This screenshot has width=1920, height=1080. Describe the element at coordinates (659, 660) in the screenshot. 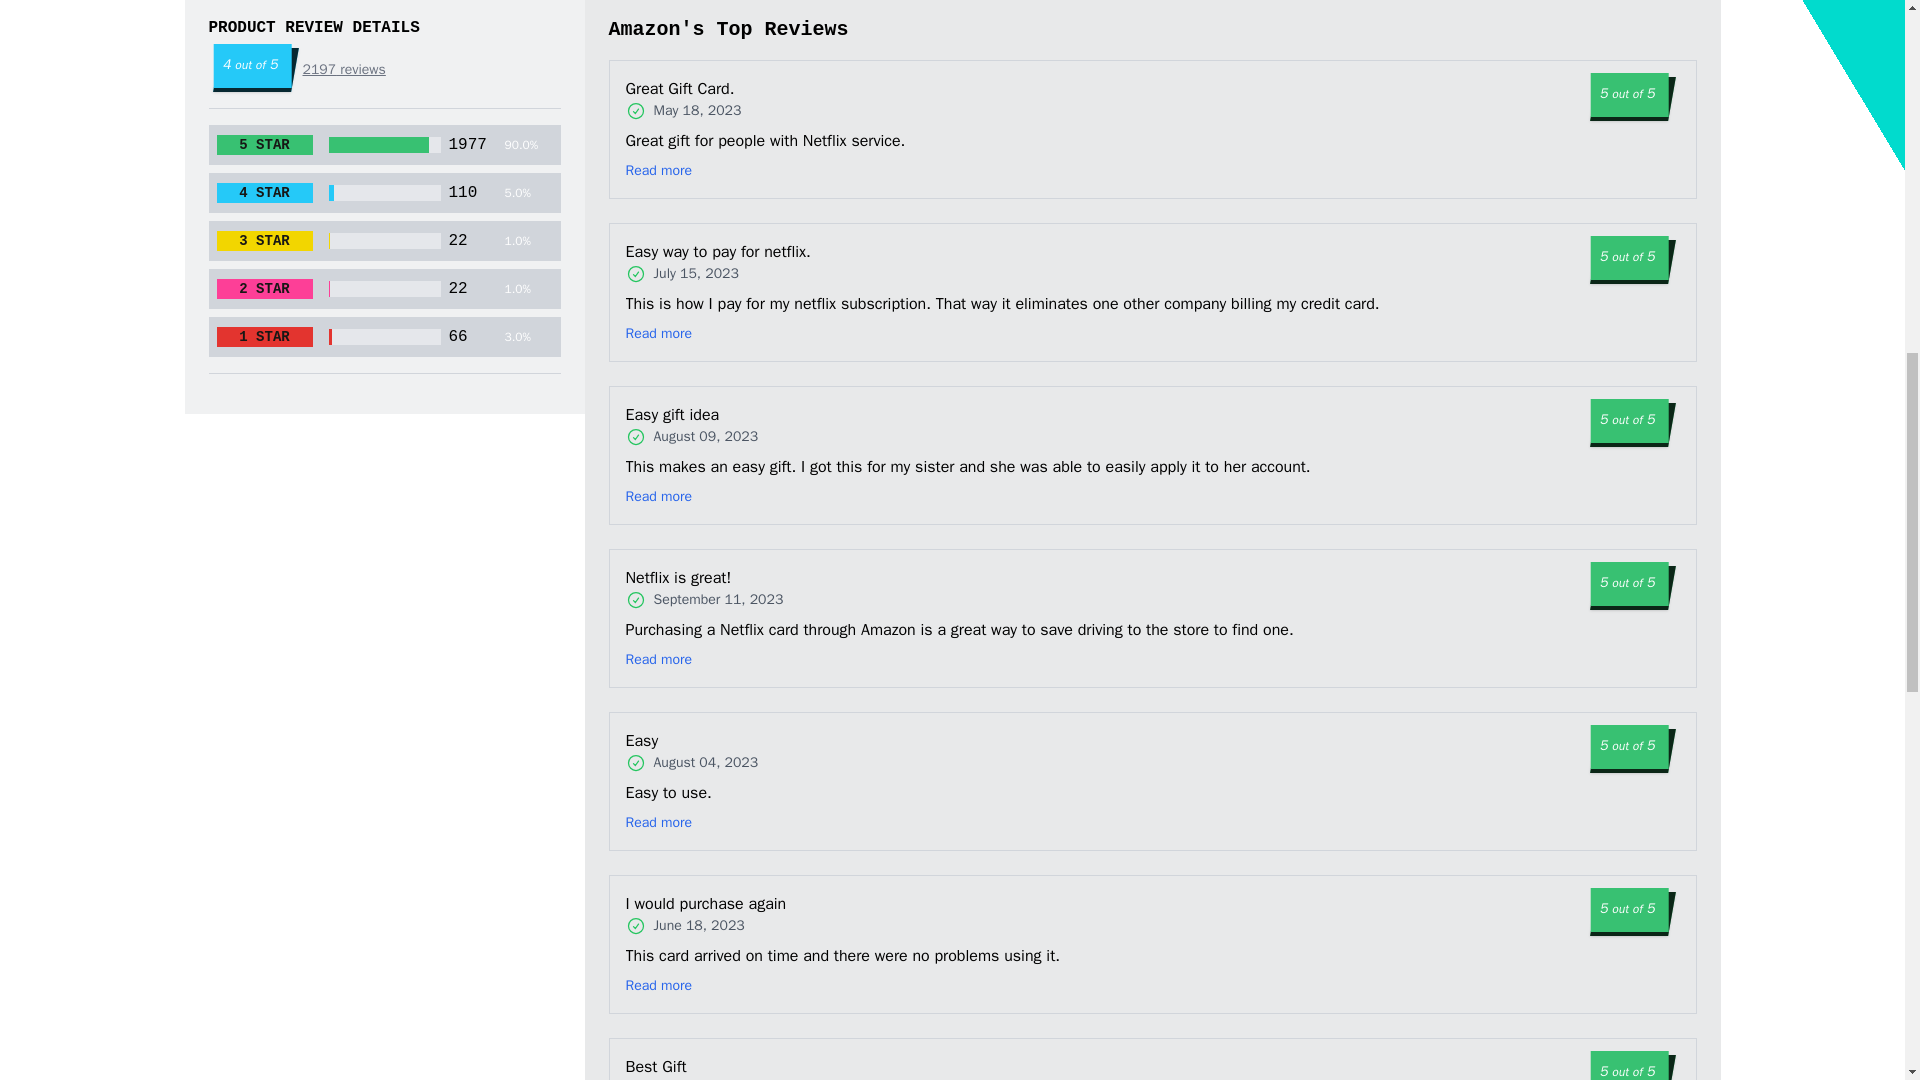

I see `Read more` at that location.